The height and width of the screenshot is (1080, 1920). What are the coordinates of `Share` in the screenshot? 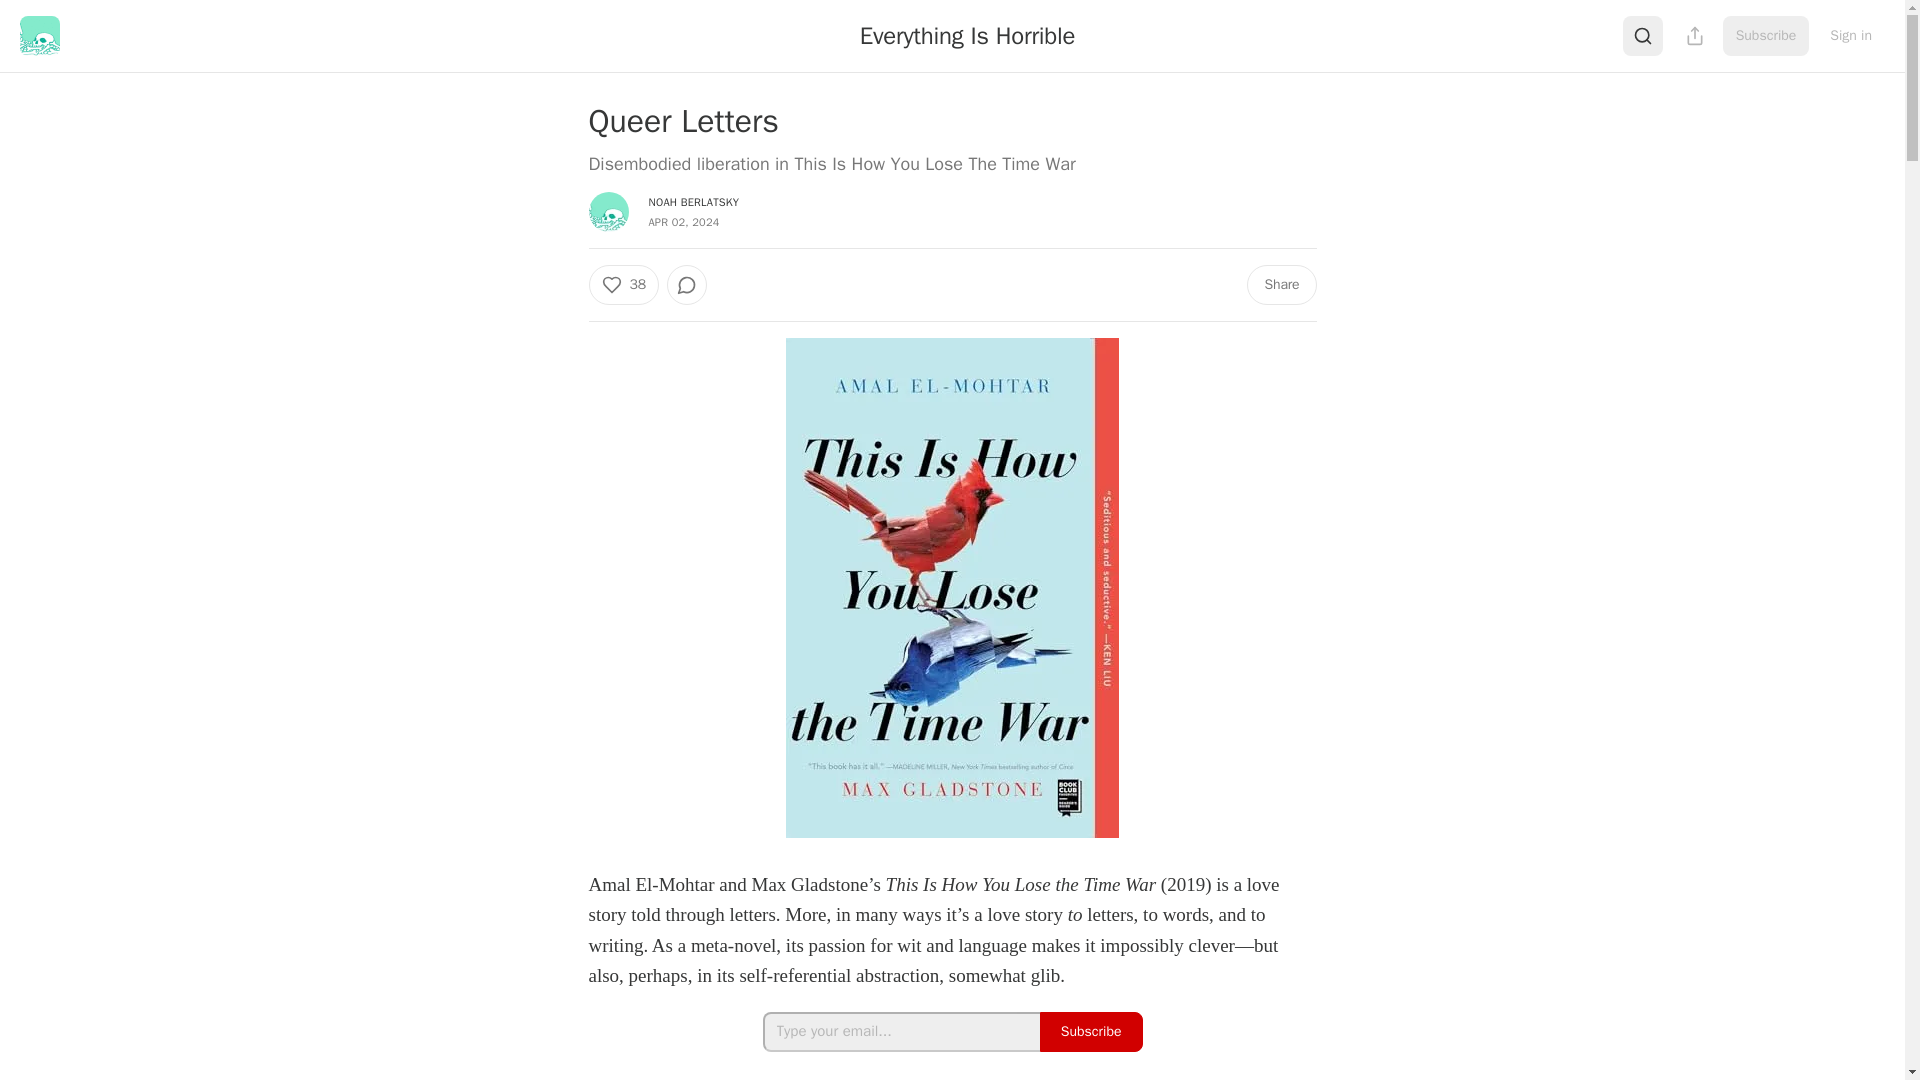 It's located at (1280, 284).